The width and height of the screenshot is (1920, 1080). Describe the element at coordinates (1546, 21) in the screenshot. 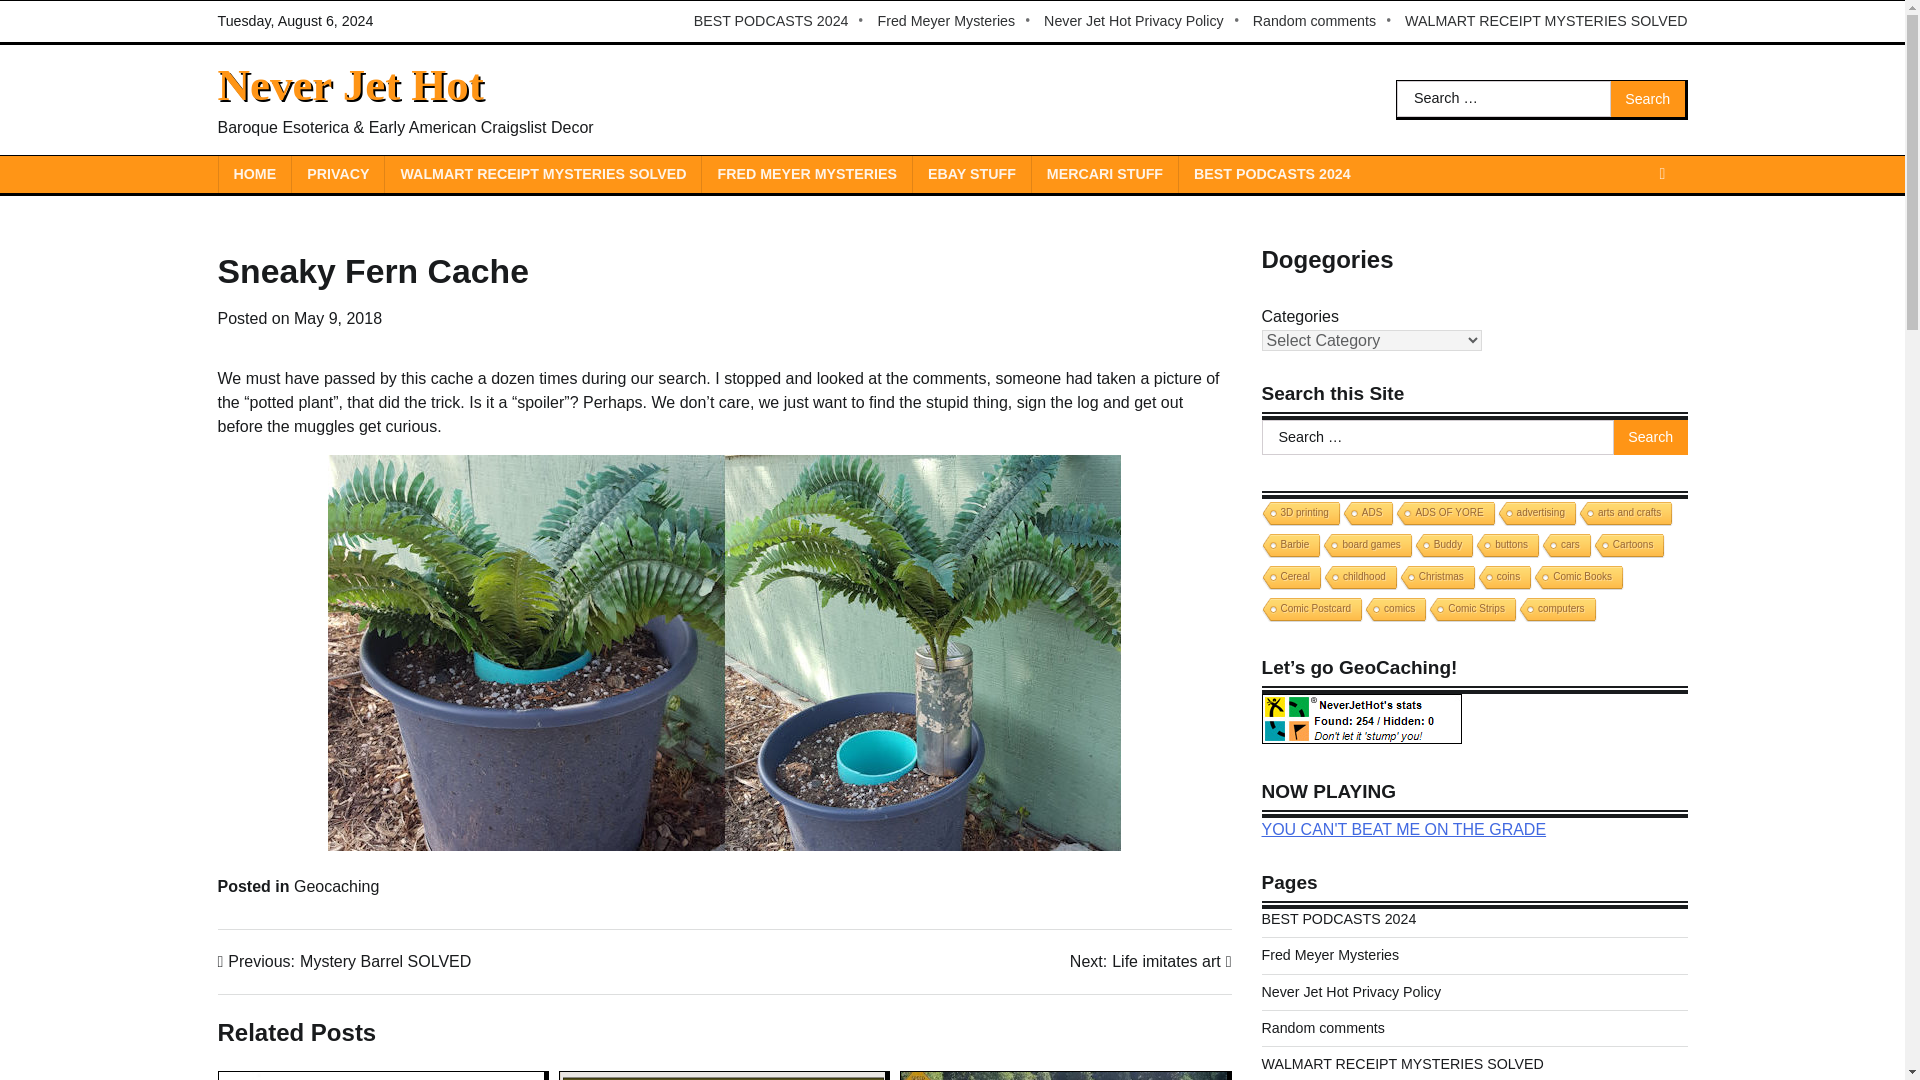

I see `WALMART RECEIPT MYSTERIES SOLVED` at that location.